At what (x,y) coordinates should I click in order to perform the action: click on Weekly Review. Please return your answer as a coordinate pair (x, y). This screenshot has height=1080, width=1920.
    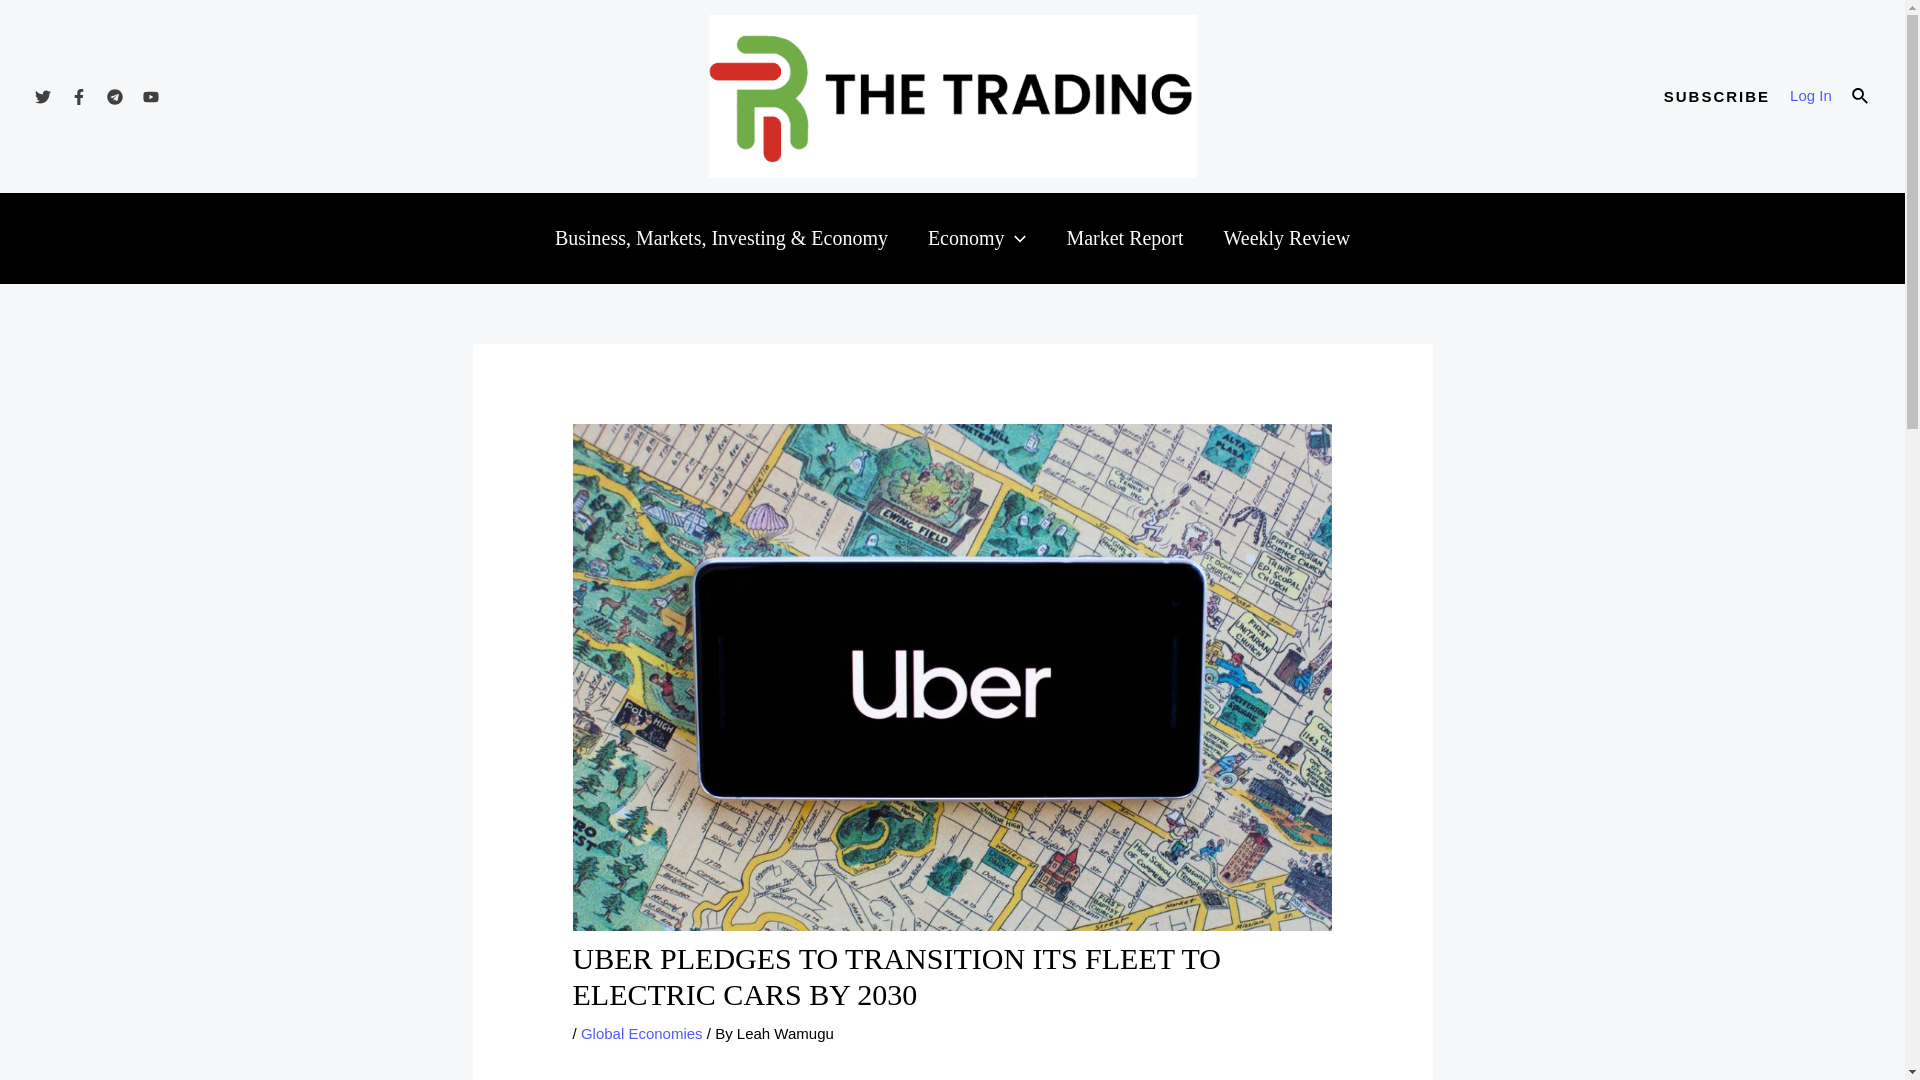
    Looking at the image, I should click on (1286, 238).